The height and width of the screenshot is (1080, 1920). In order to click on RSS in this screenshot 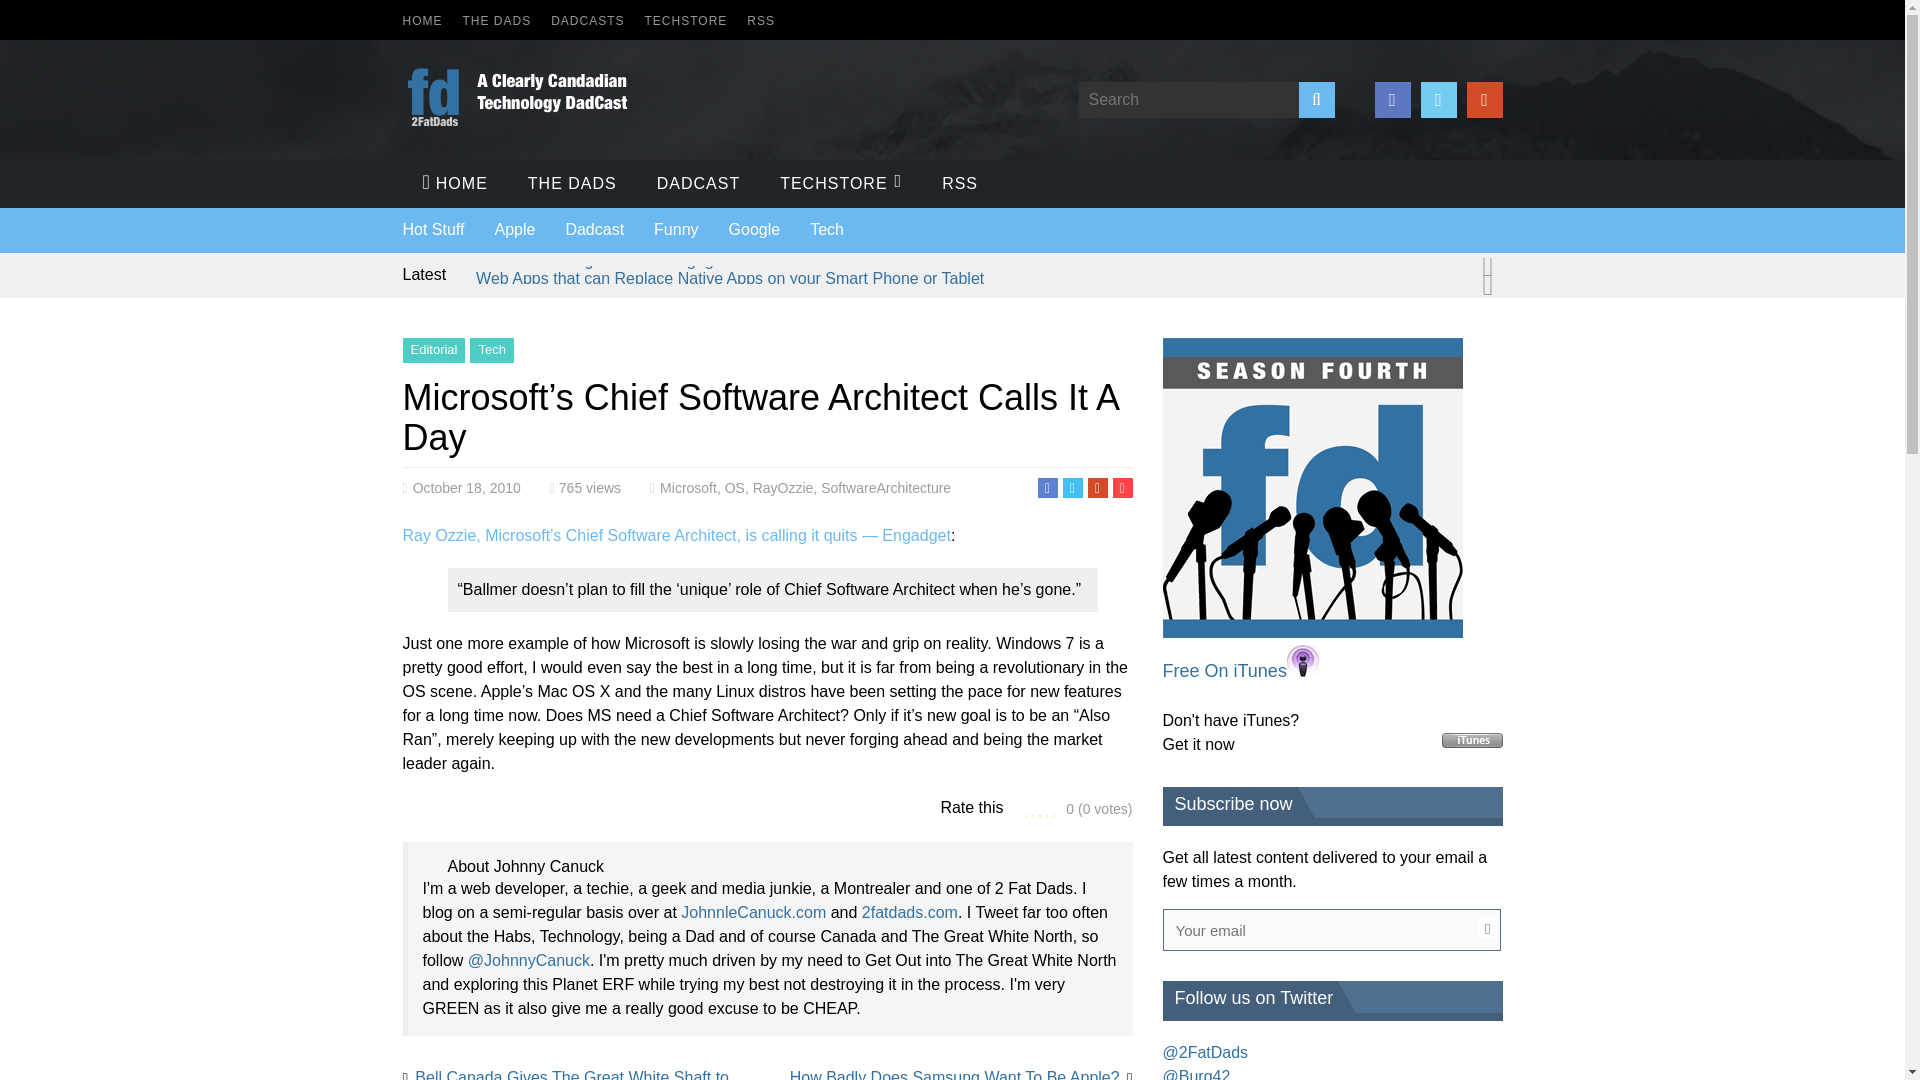, I will do `click(960, 184)`.